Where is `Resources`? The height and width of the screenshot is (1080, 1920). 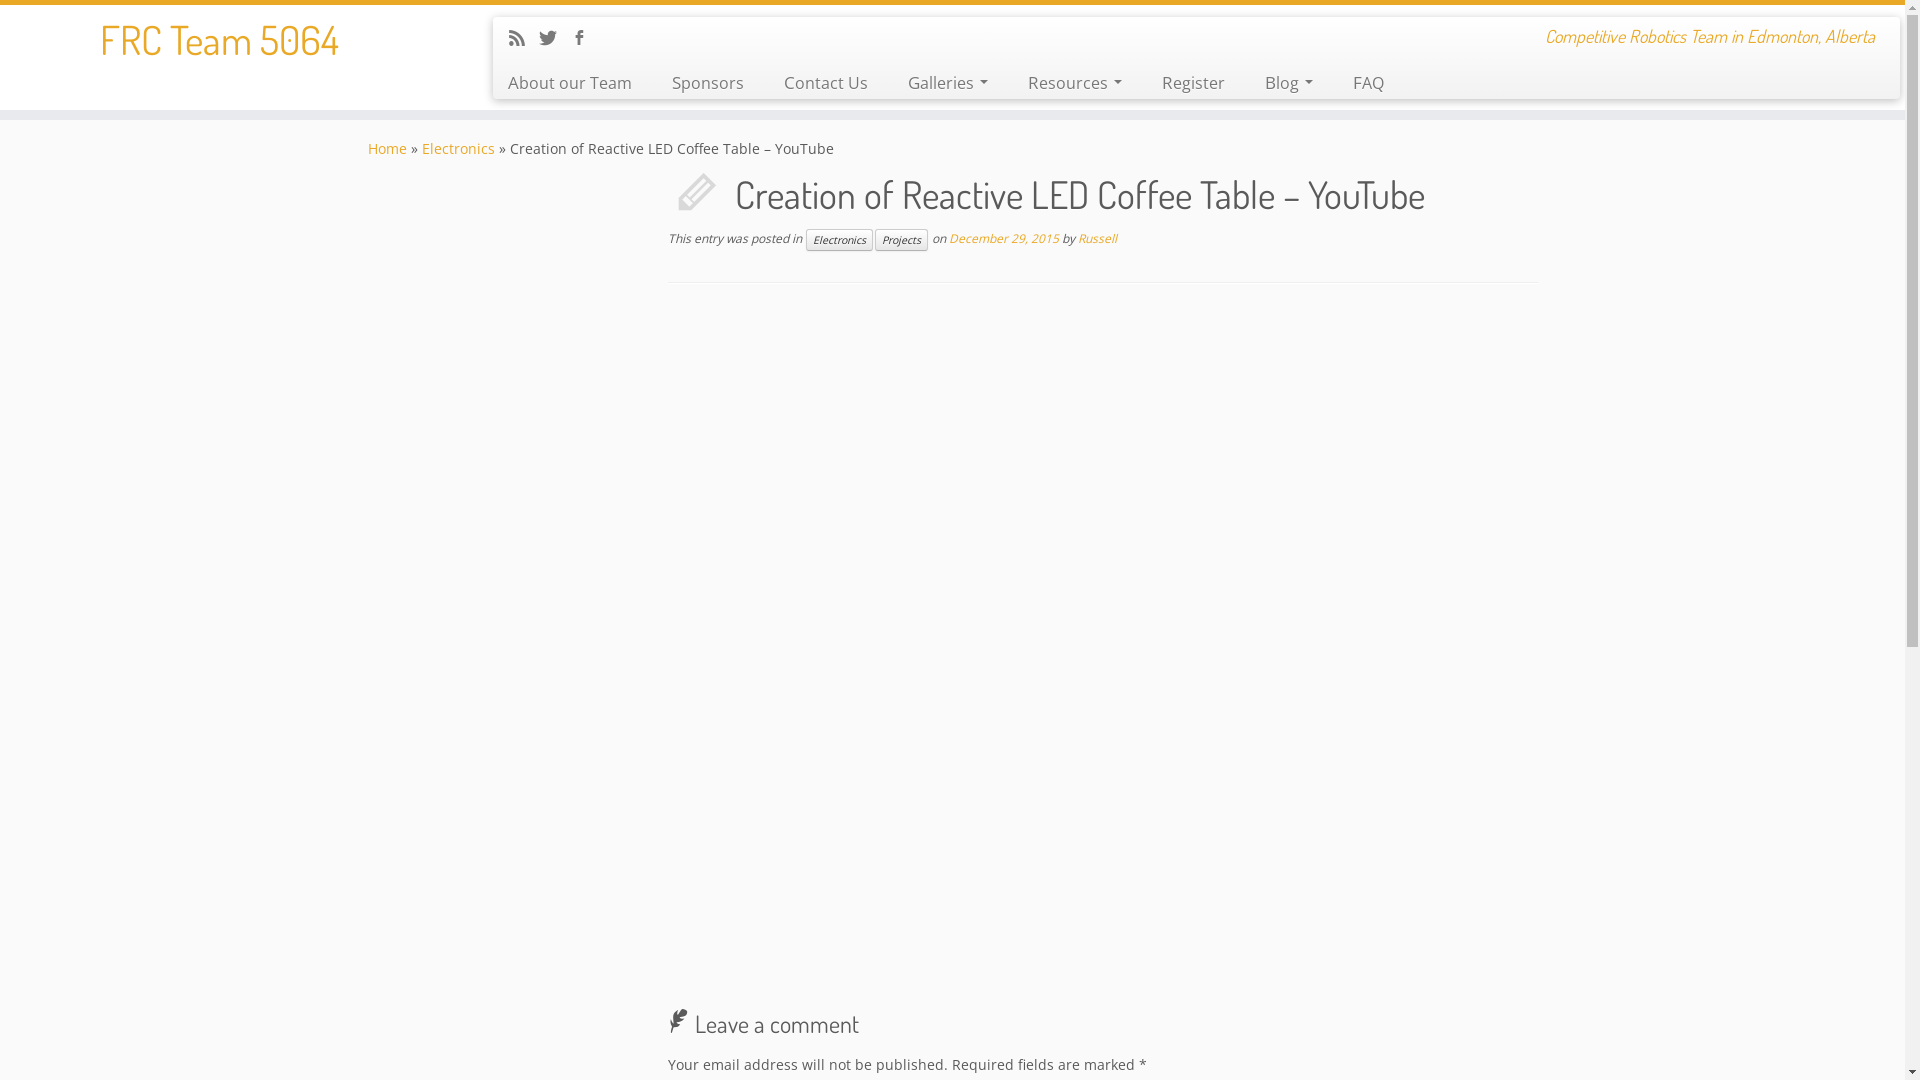
Resources is located at coordinates (1075, 83).